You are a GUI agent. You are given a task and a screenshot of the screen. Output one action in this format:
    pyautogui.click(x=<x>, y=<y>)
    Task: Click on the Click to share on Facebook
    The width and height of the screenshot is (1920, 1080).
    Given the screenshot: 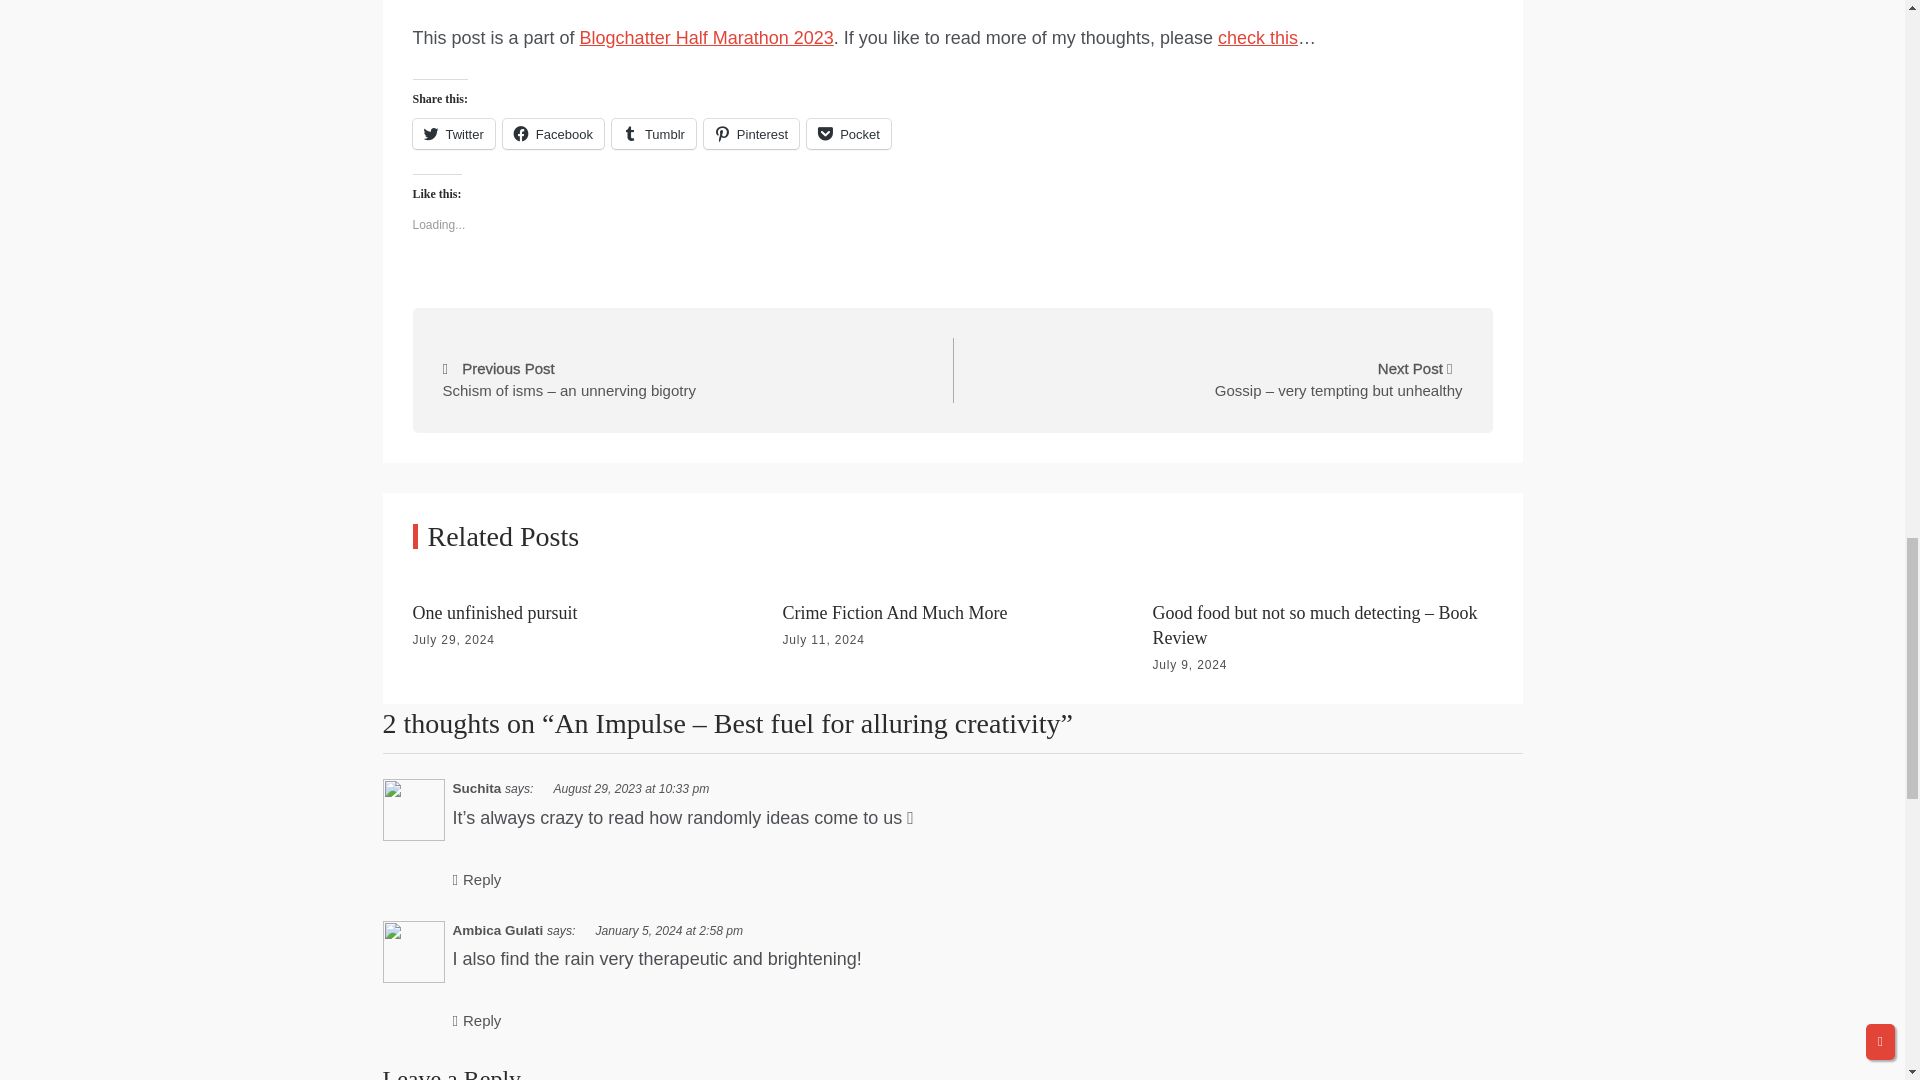 What is the action you would take?
    pyautogui.click(x=554, y=134)
    